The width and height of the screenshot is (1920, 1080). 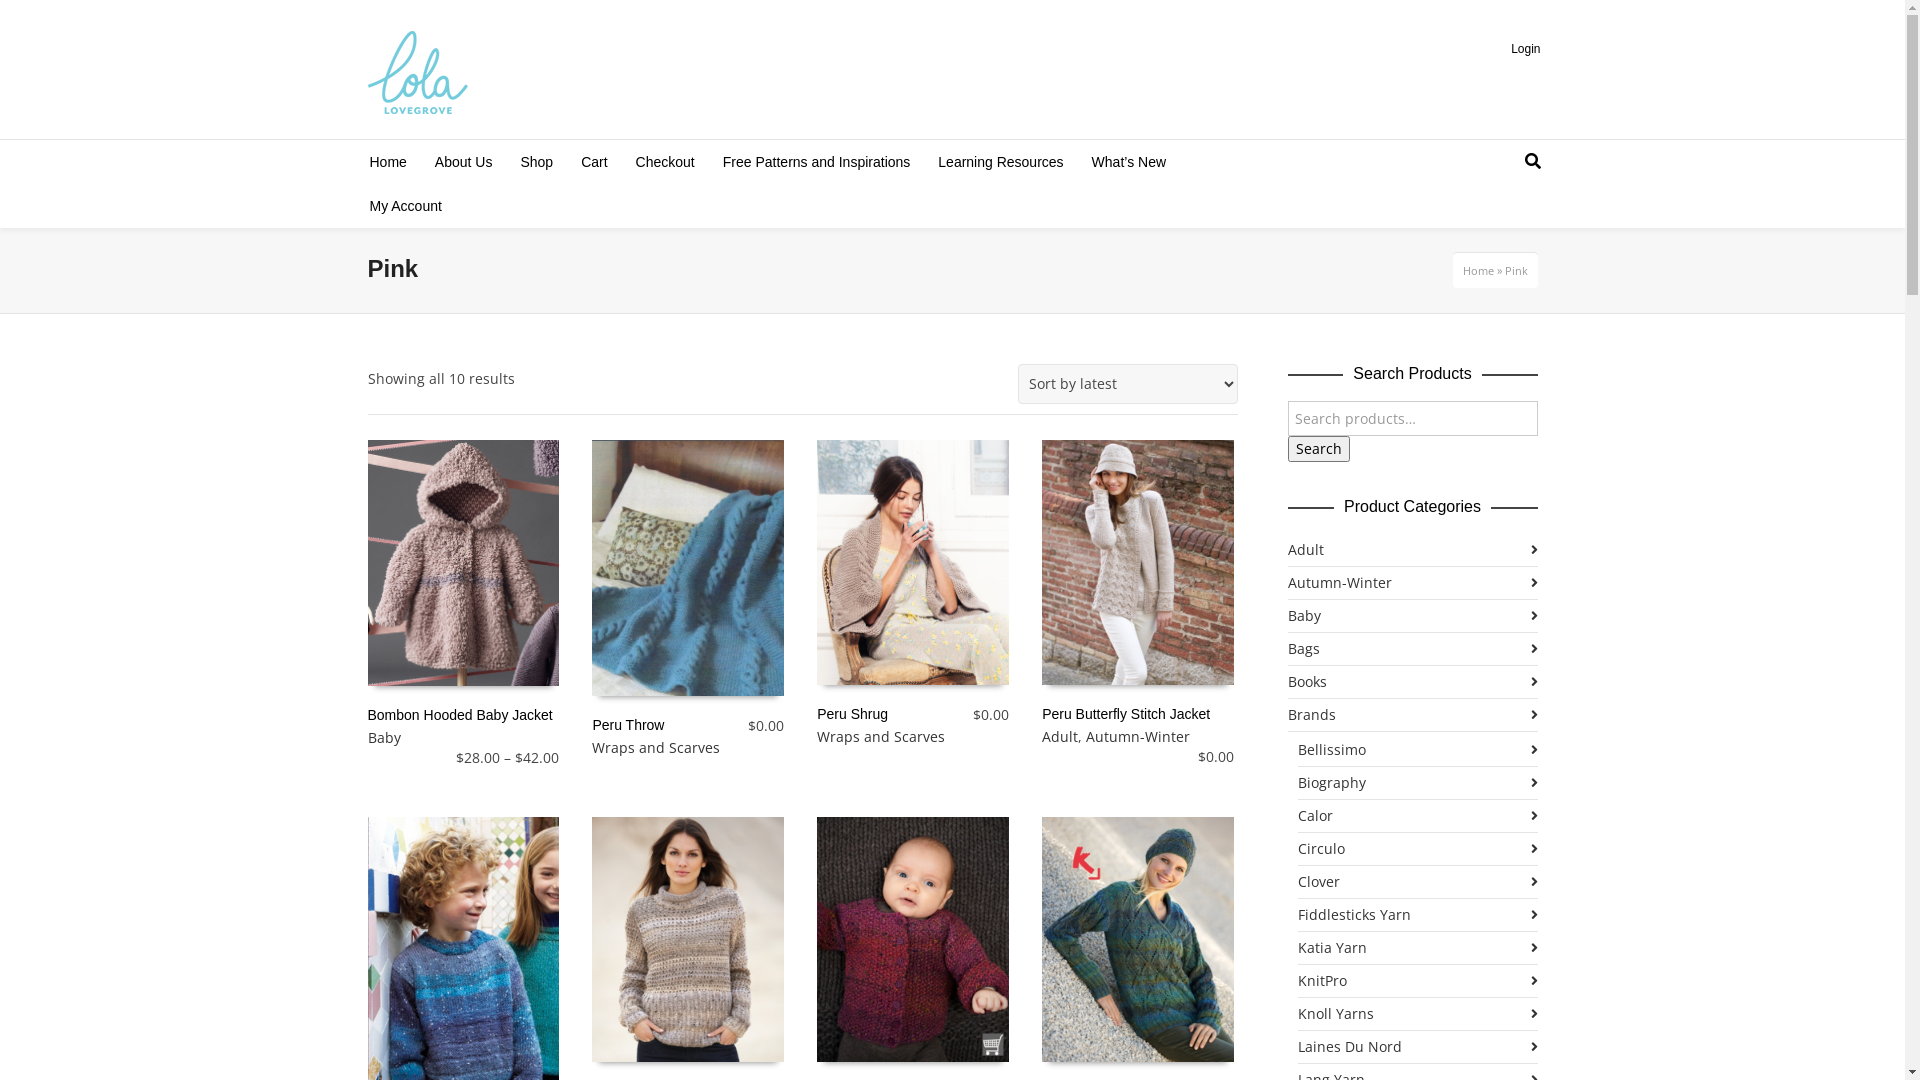 What do you see at coordinates (1418, 981) in the screenshot?
I see `KnitPro` at bounding box center [1418, 981].